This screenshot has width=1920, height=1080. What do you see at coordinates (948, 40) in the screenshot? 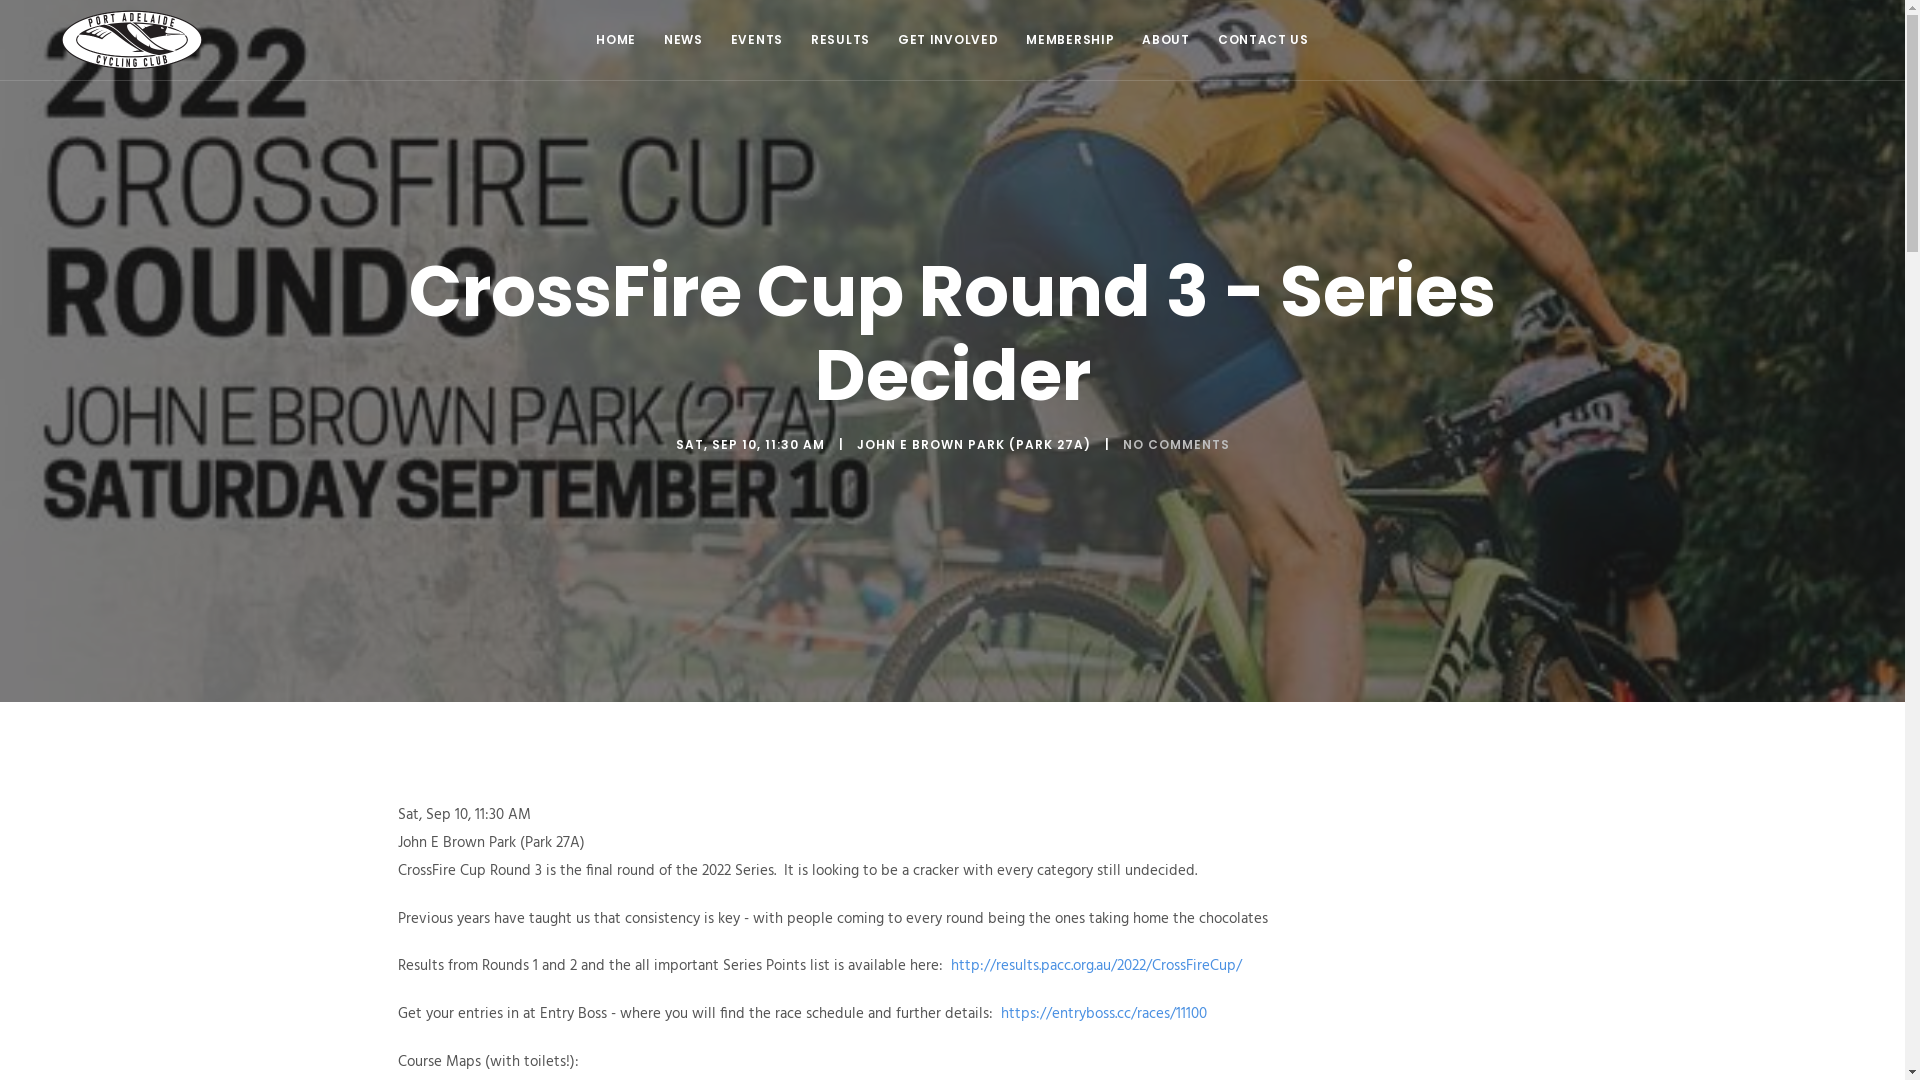
I see `GET INVOLVED` at bounding box center [948, 40].